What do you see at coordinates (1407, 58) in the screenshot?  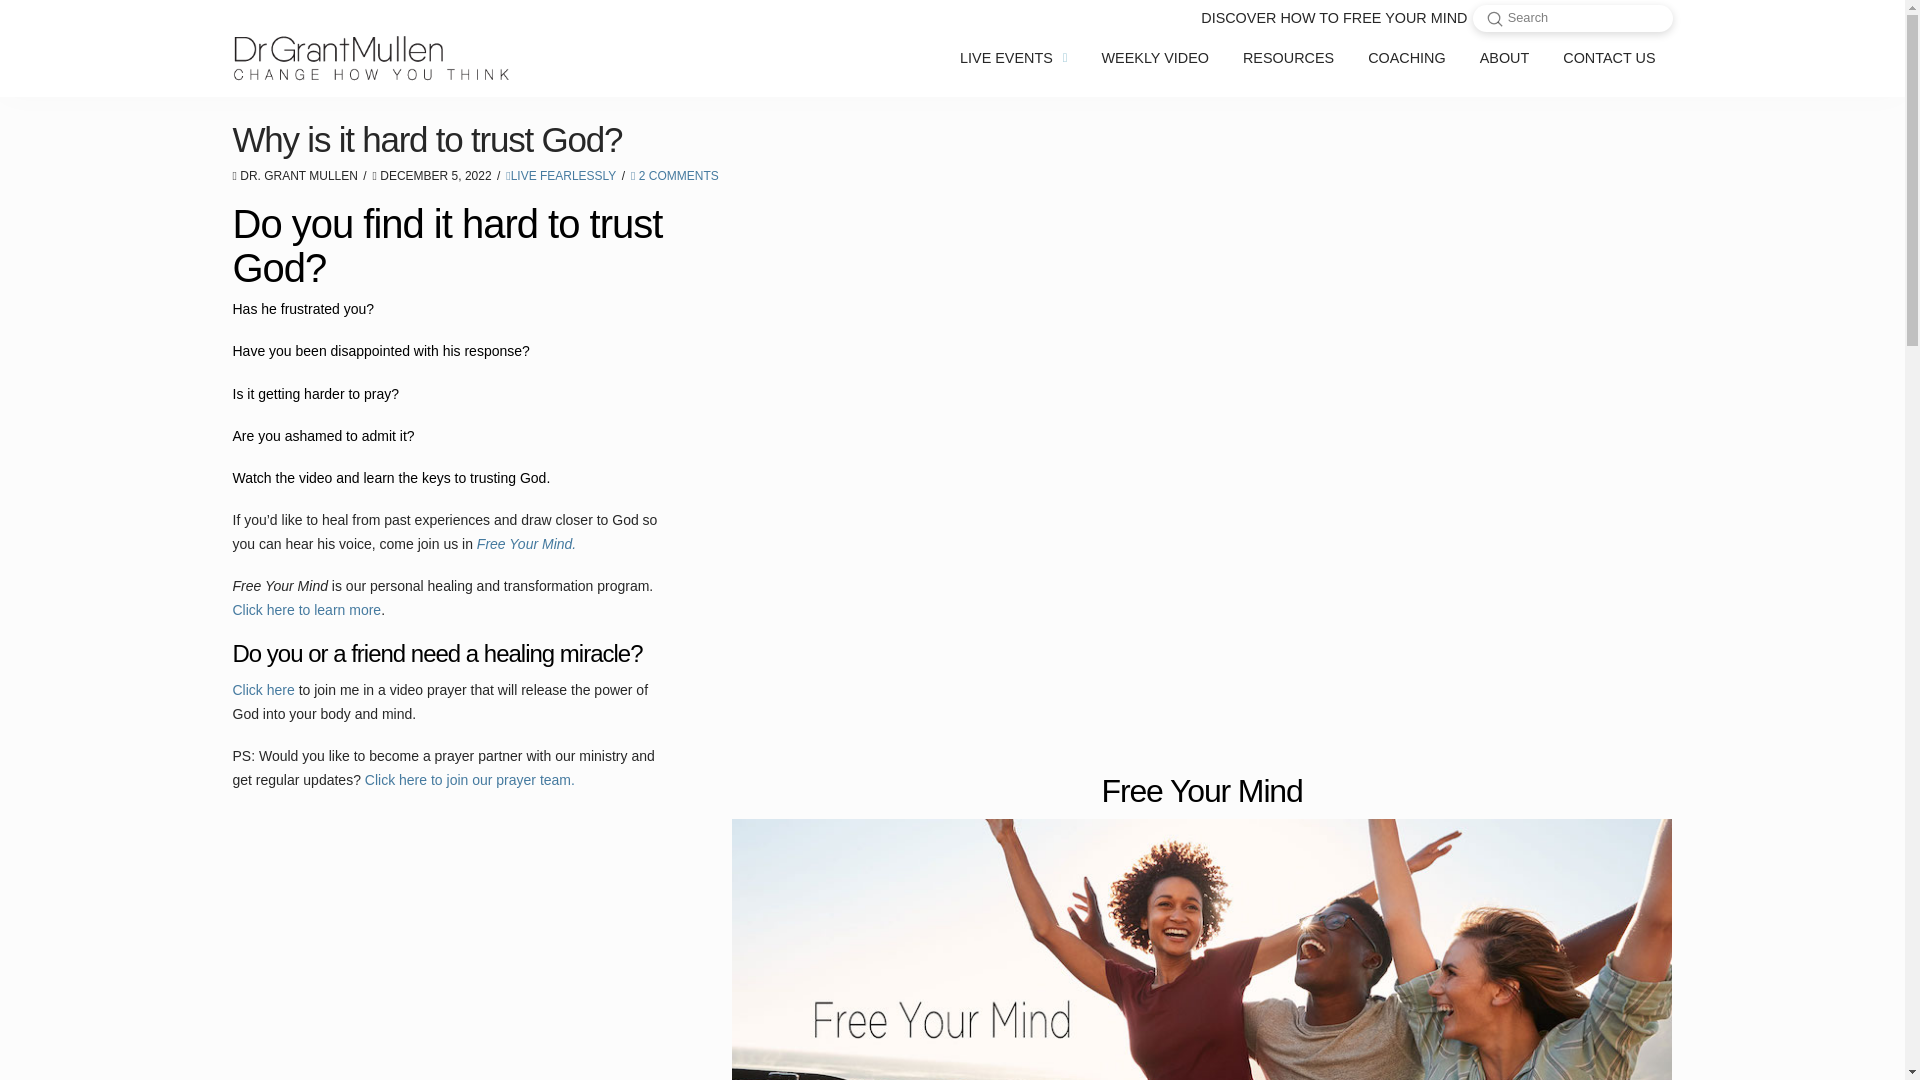 I see `COACHING` at bounding box center [1407, 58].